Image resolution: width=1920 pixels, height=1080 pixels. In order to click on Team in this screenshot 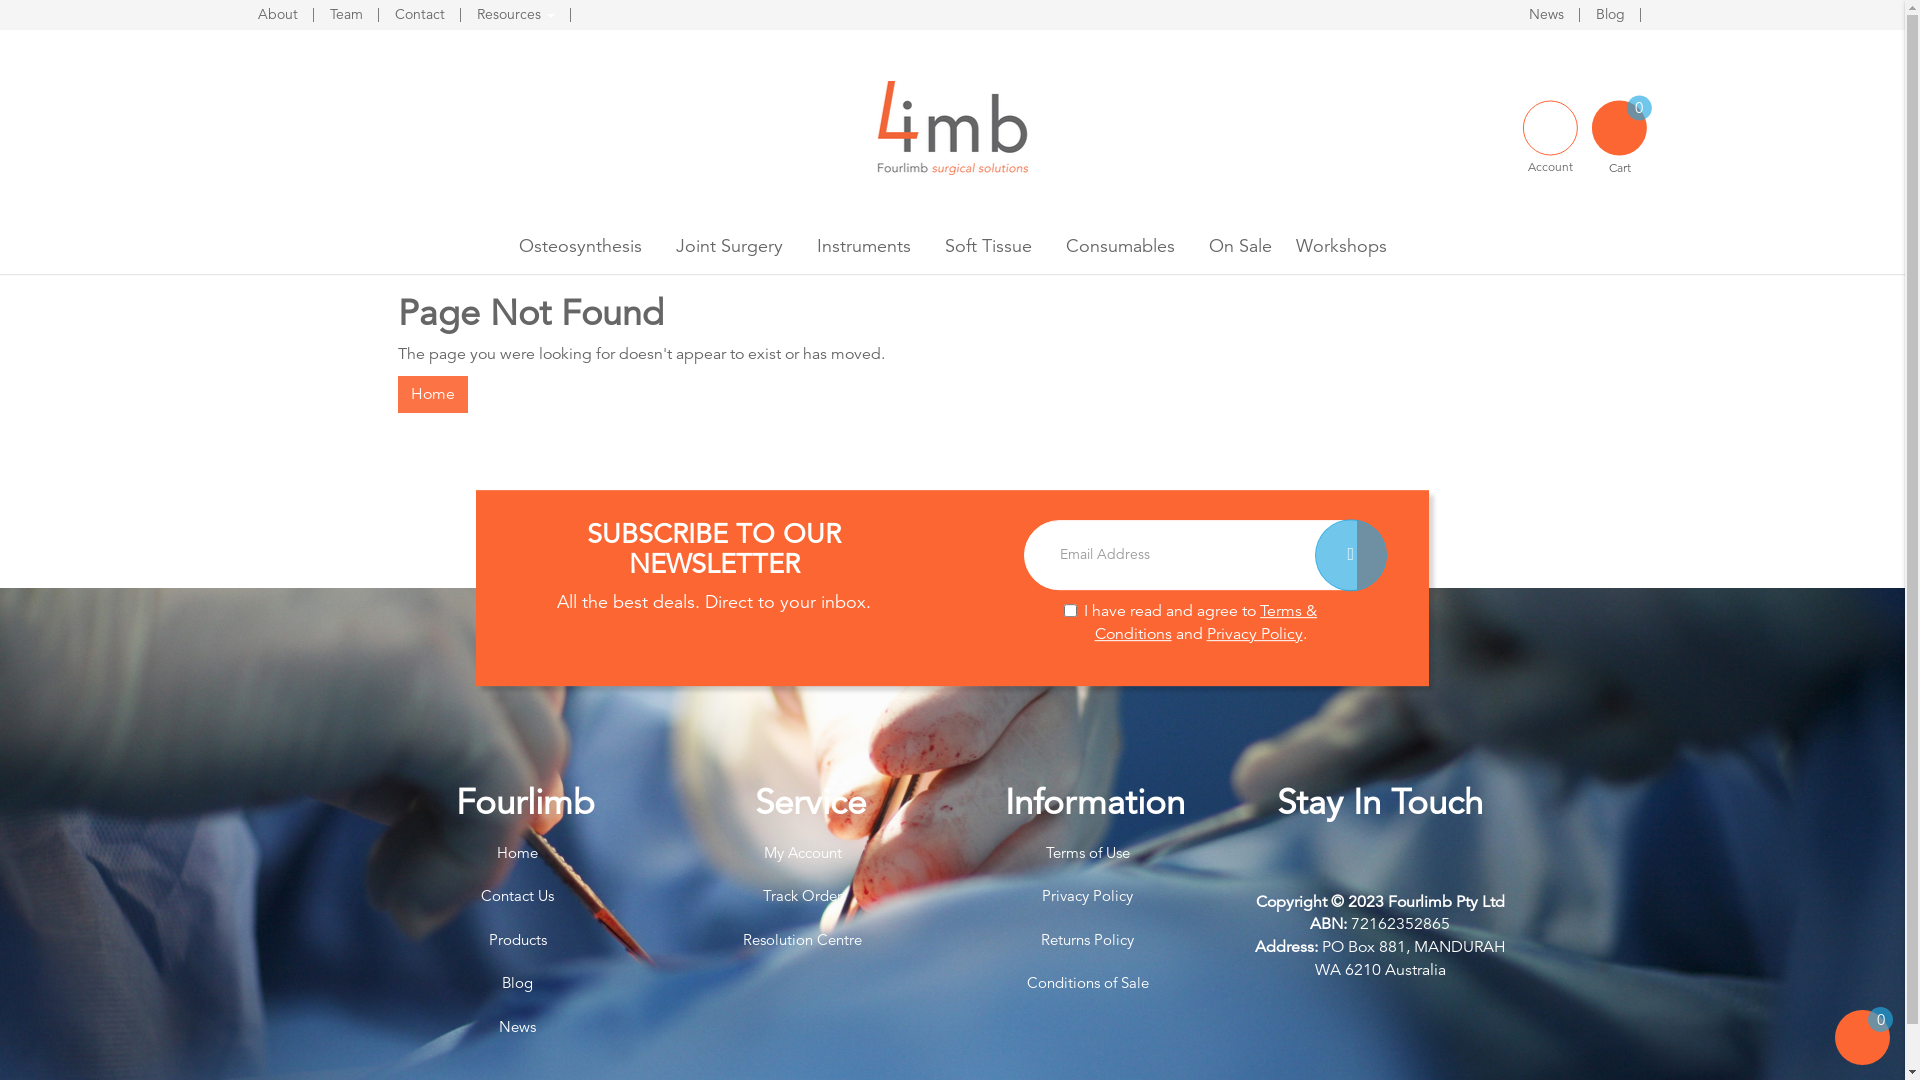, I will do `click(348, 14)`.